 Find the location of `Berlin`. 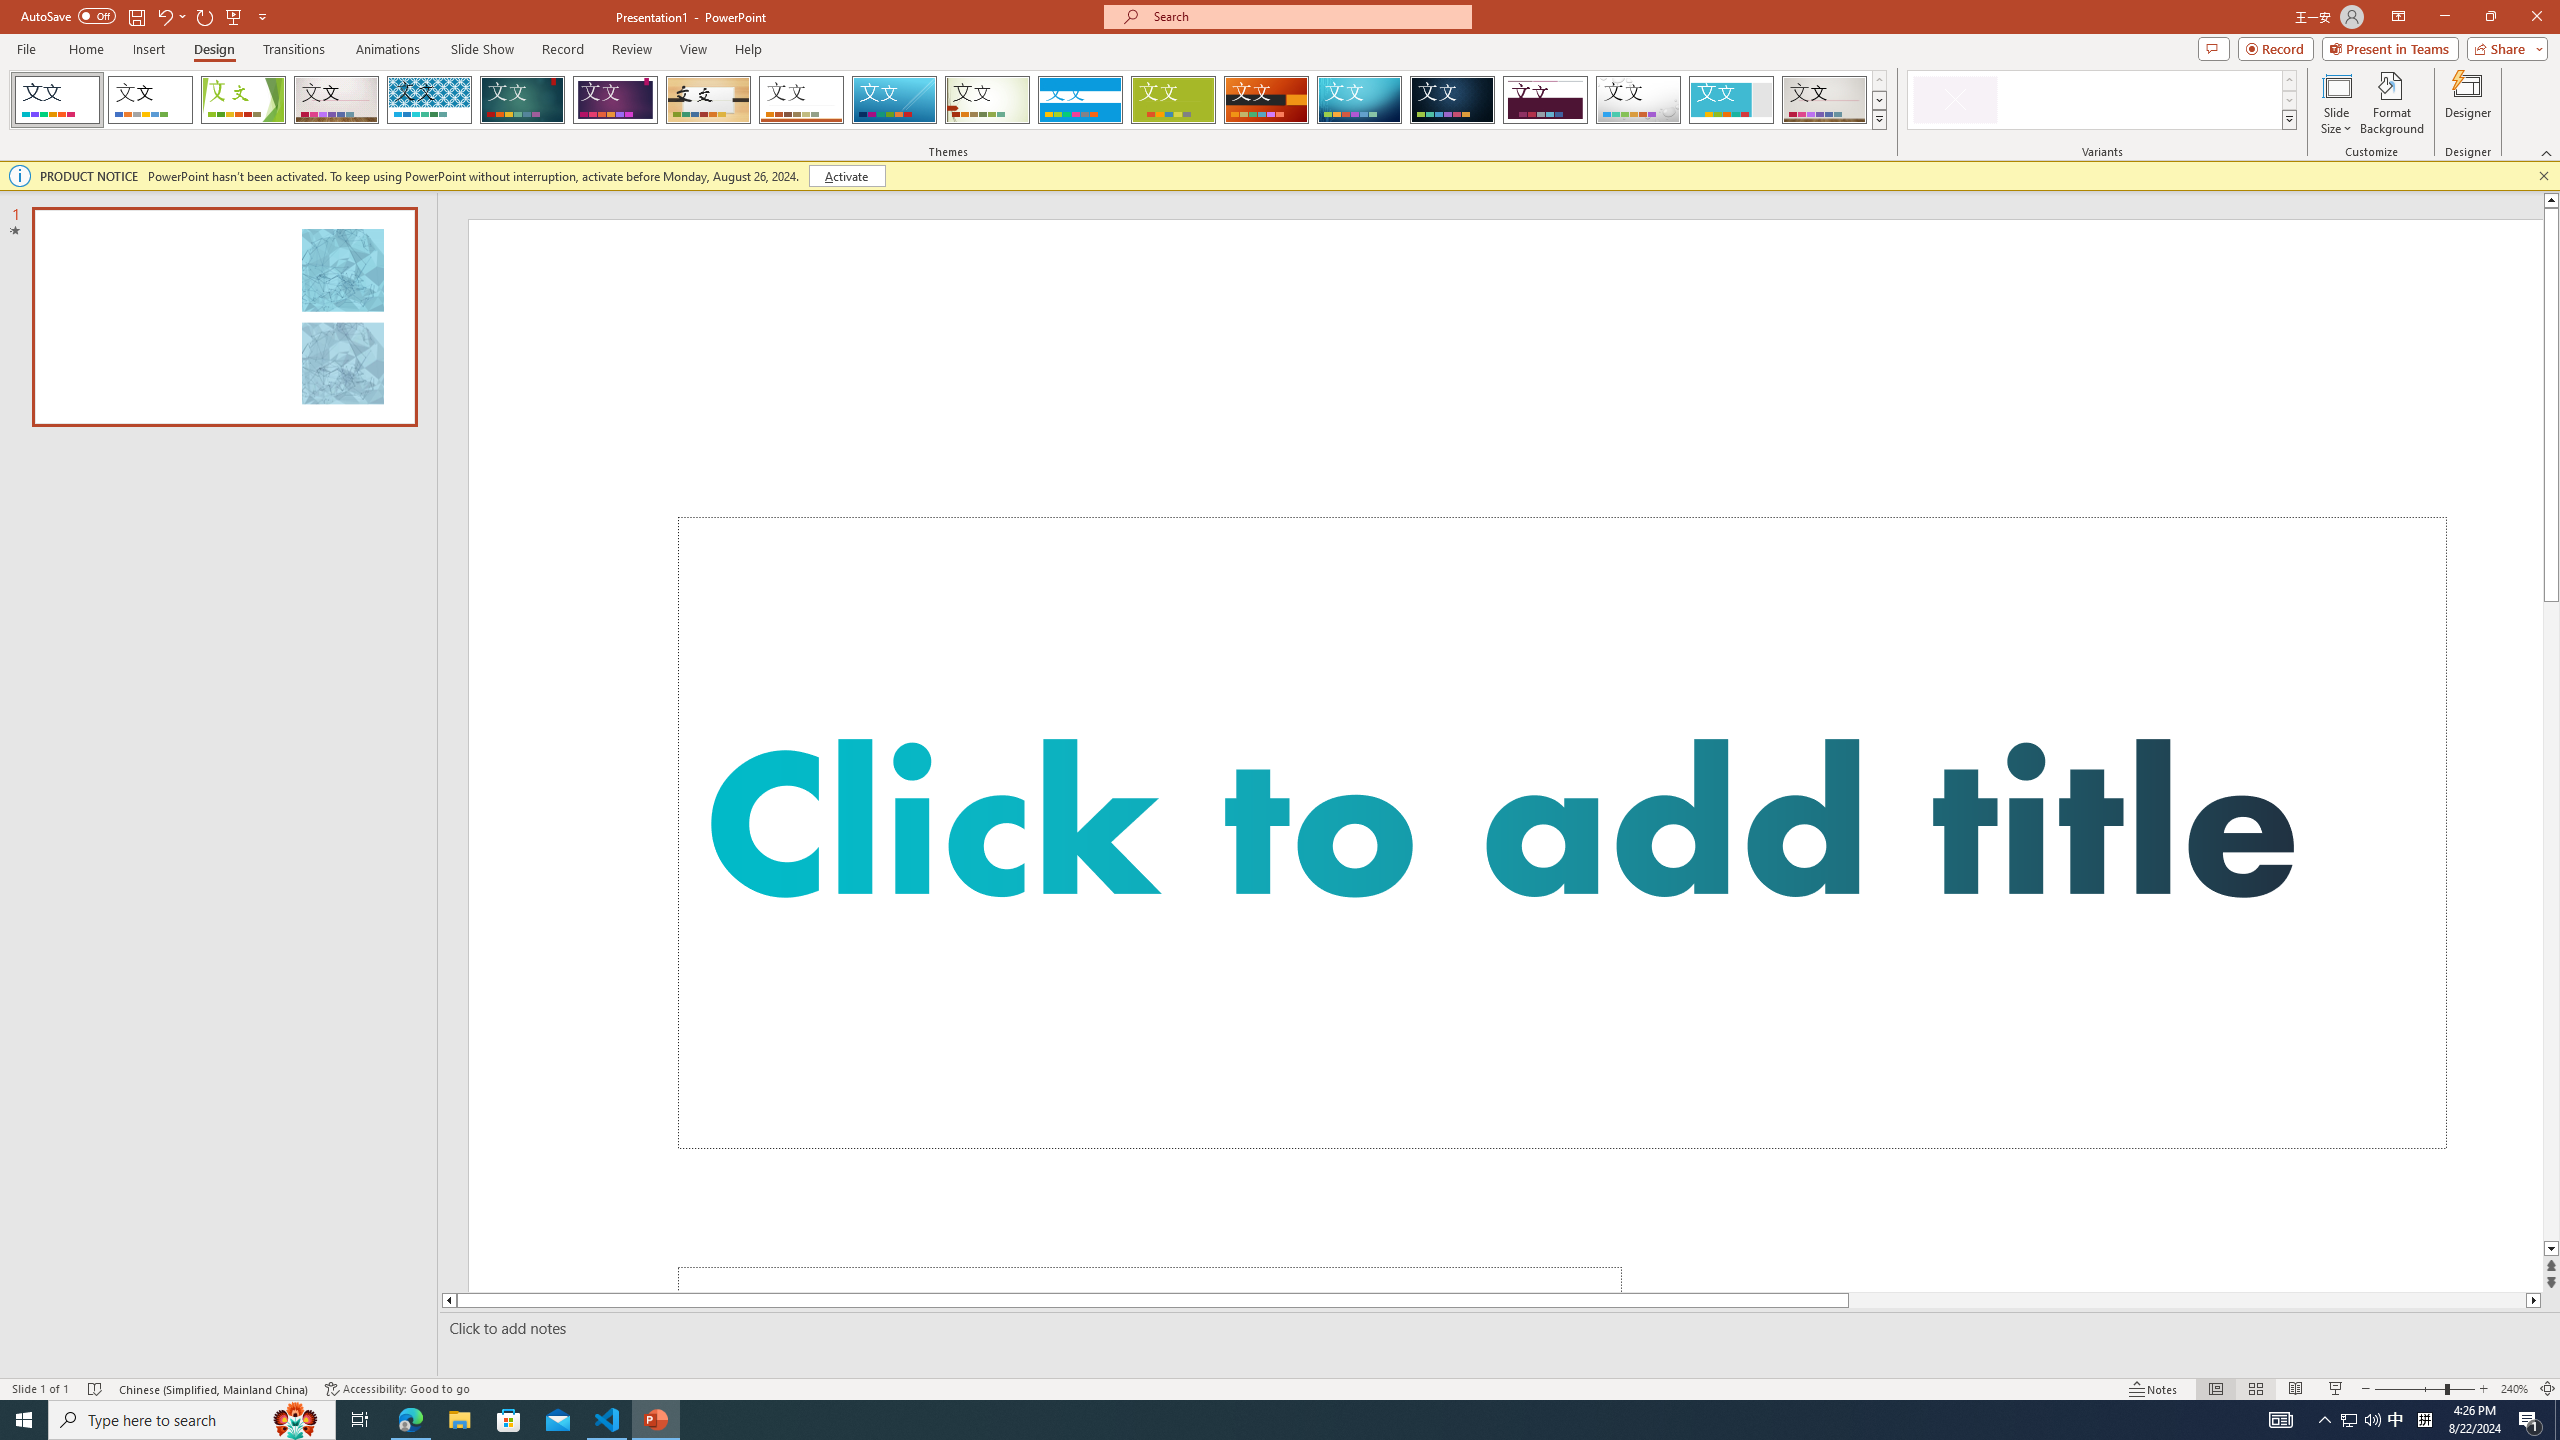

Berlin is located at coordinates (1267, 100).